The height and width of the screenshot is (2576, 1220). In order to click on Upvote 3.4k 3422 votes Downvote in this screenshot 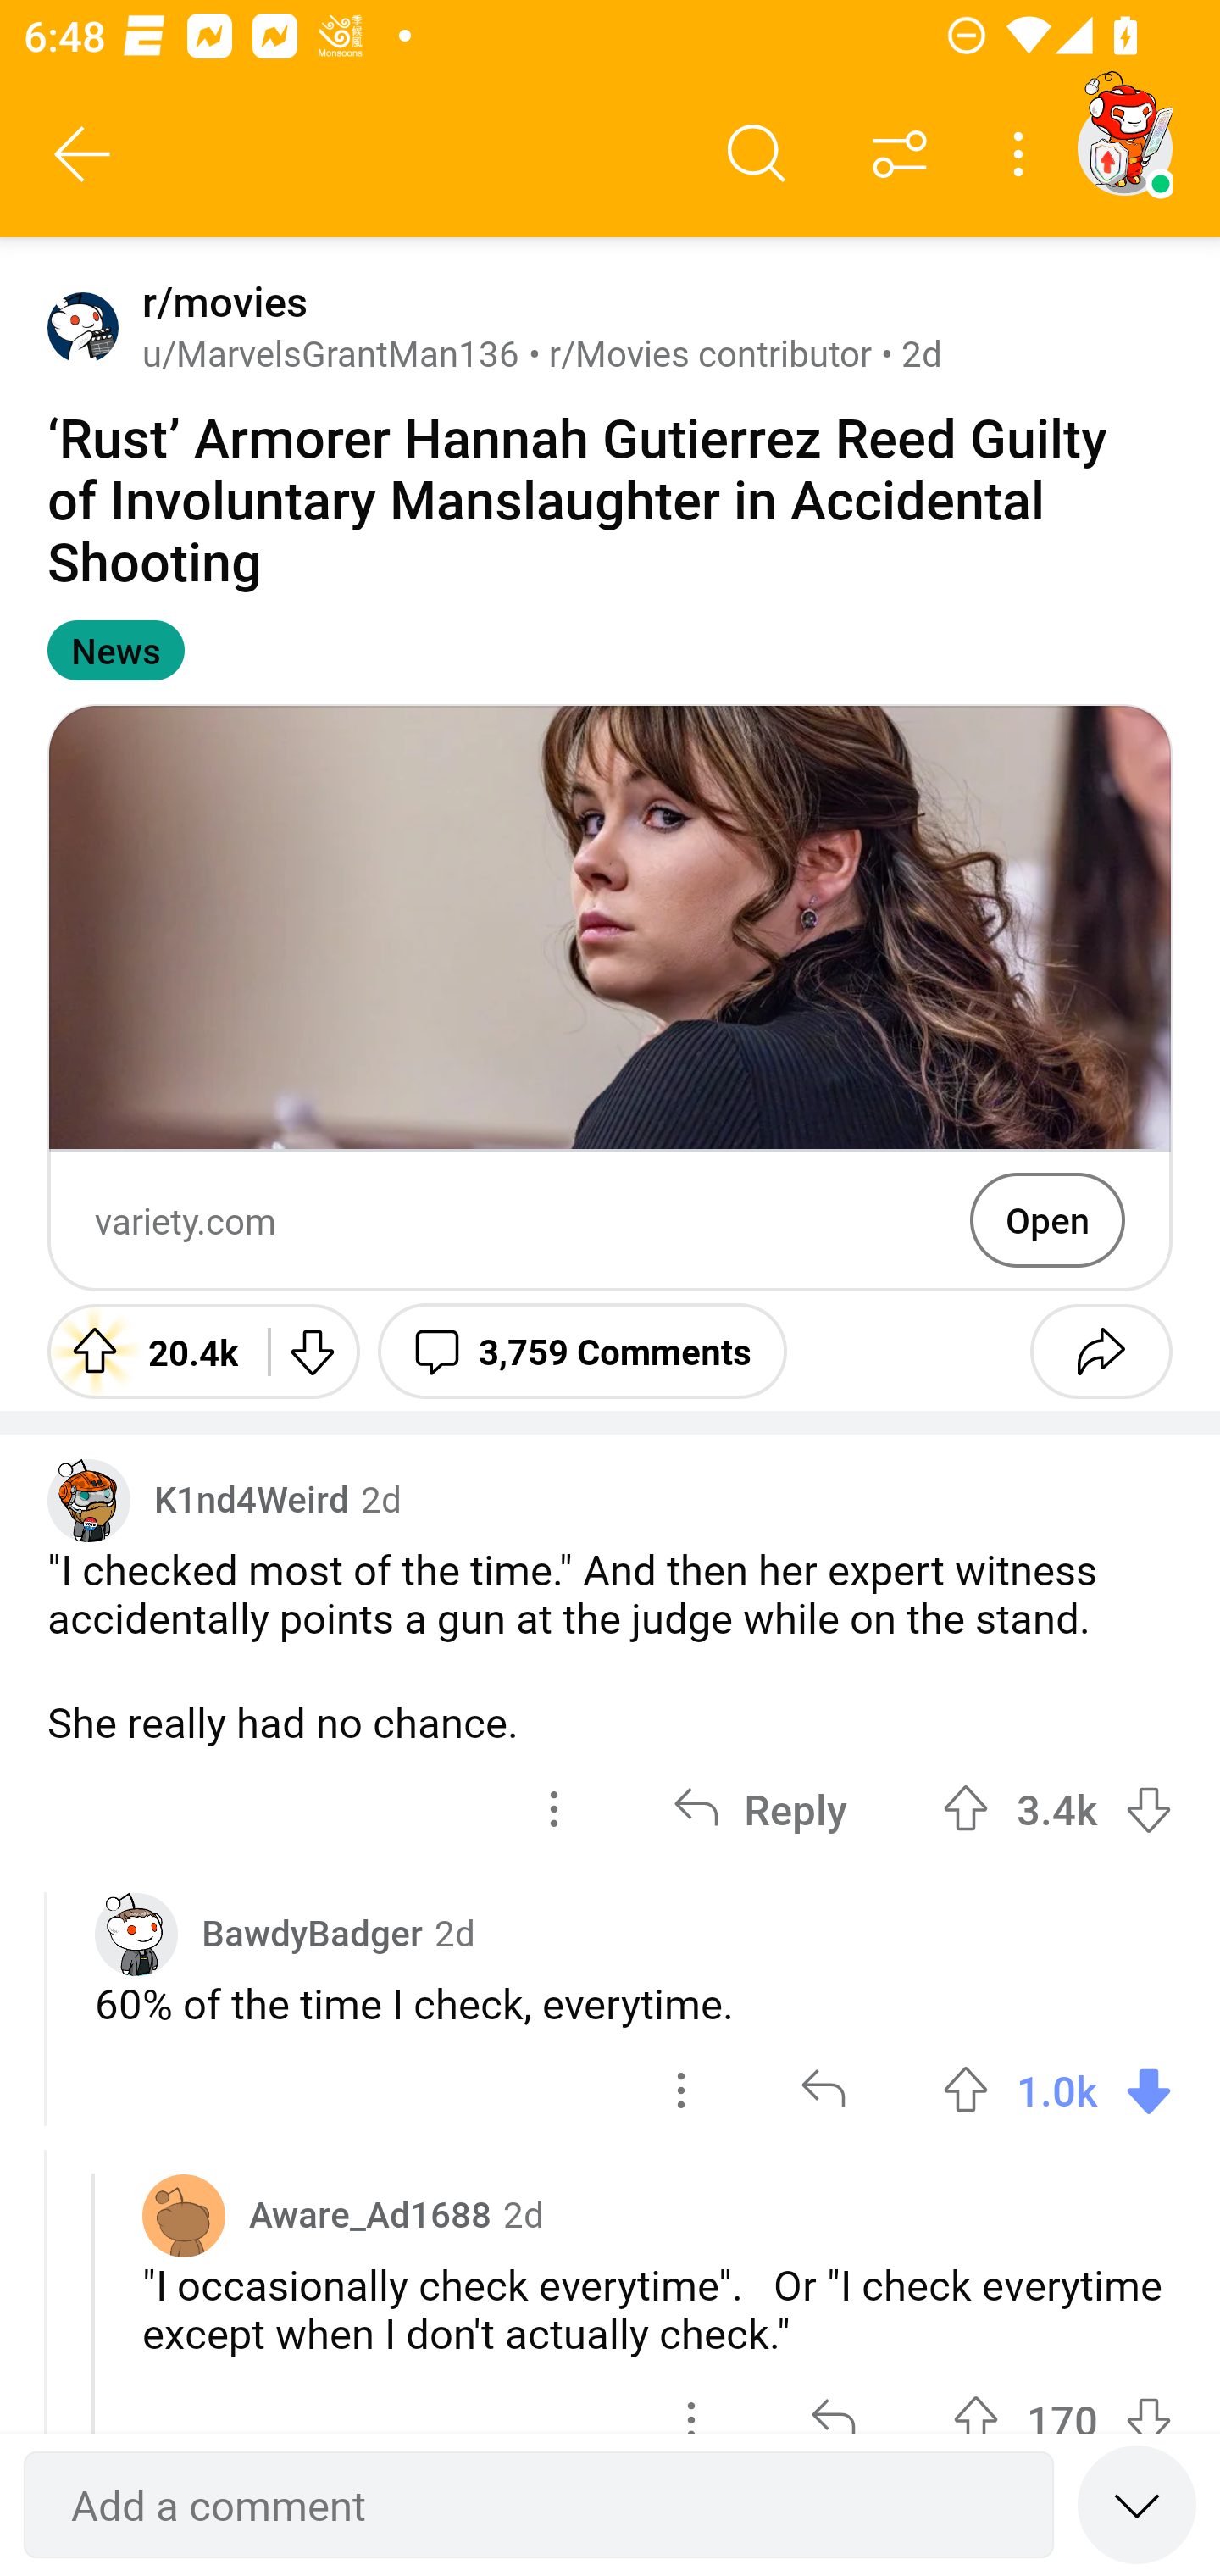, I will do `click(1057, 1808)`.